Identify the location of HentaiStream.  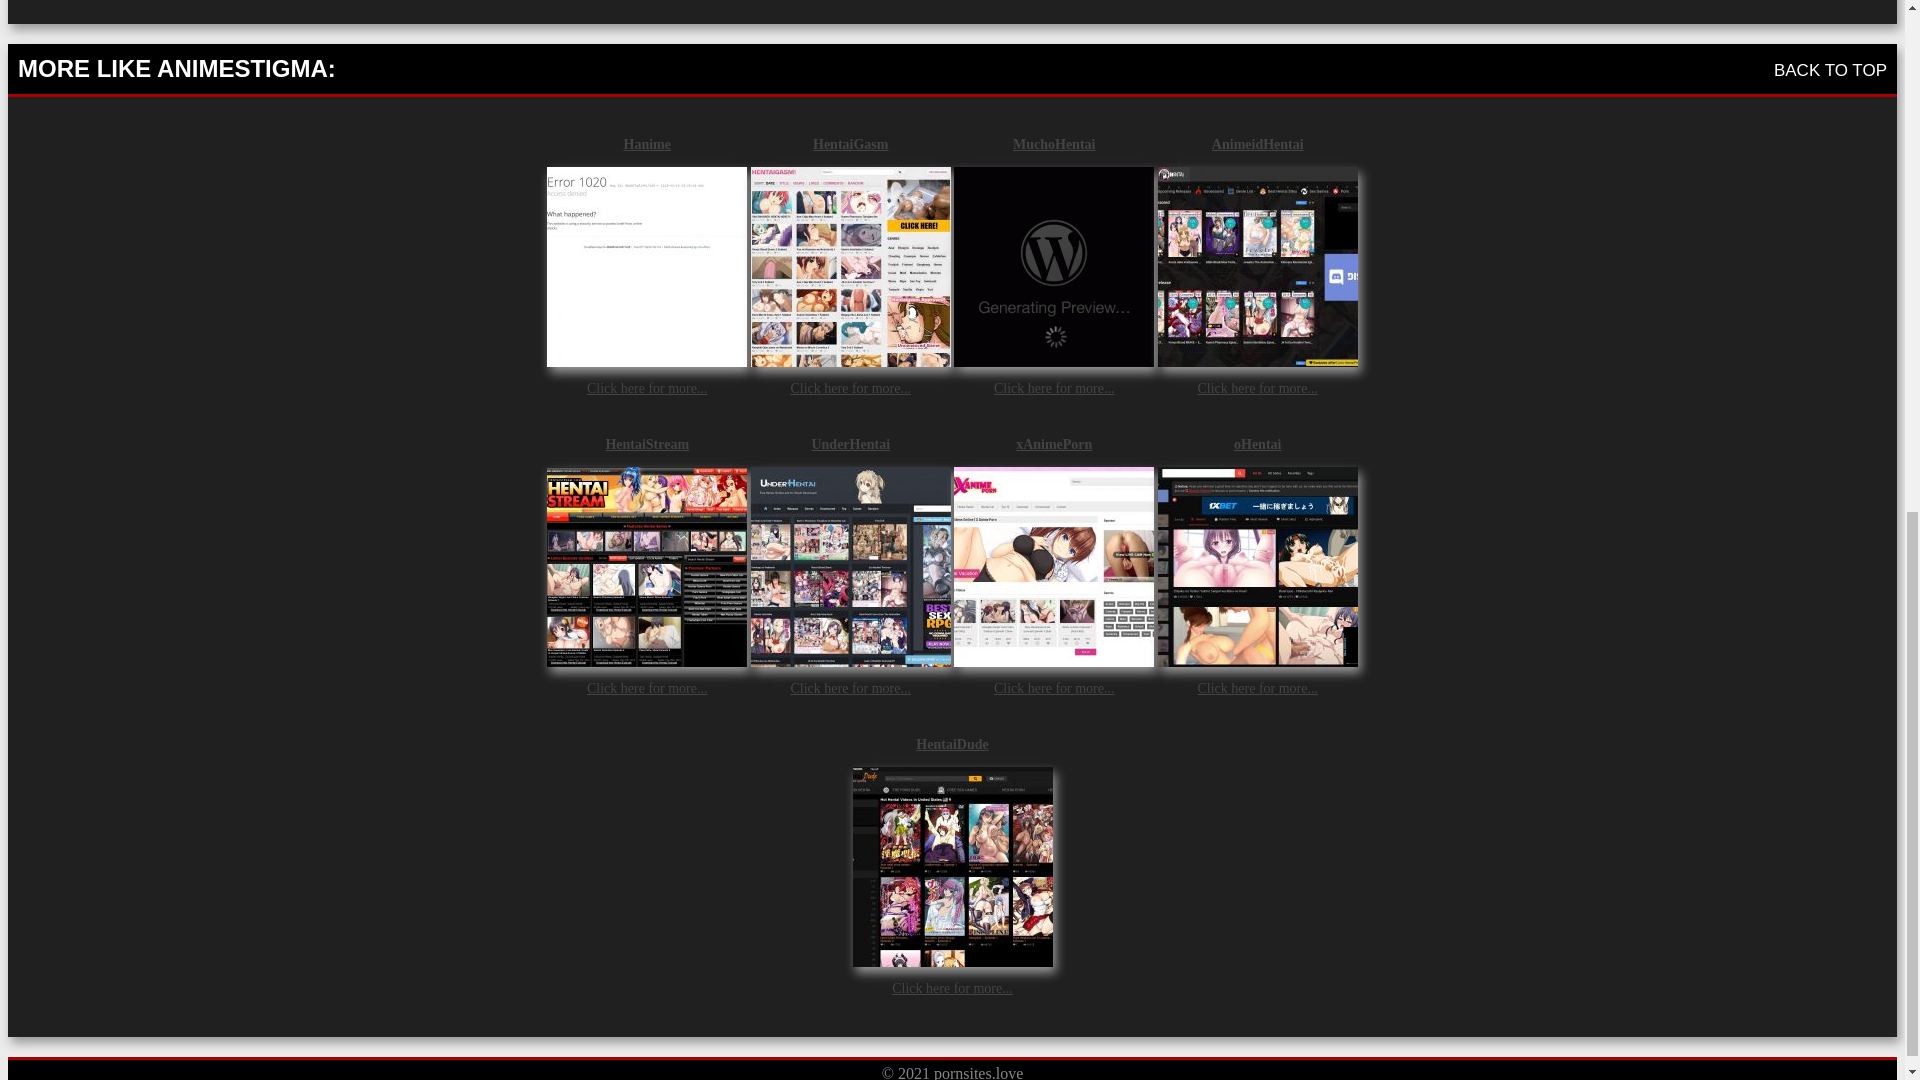
(646, 444).